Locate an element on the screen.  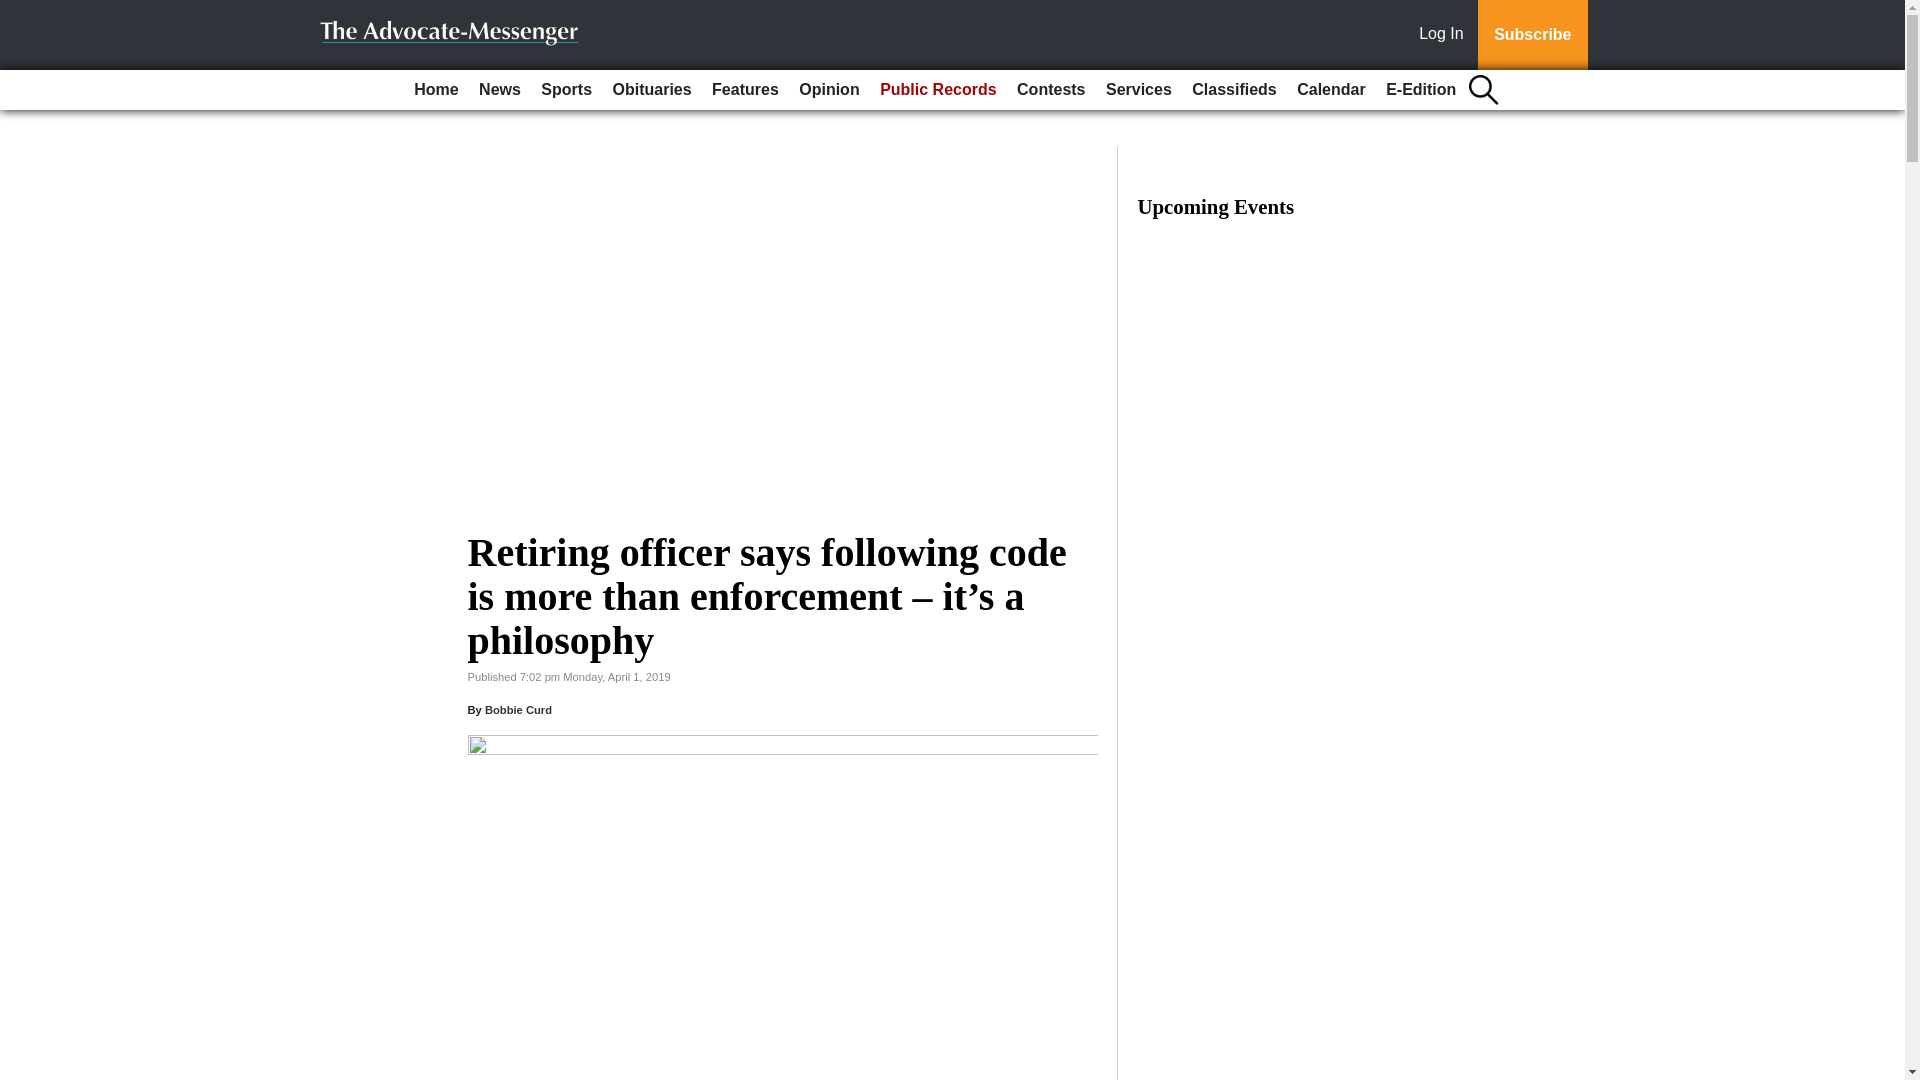
Obituaries is located at coordinates (651, 90).